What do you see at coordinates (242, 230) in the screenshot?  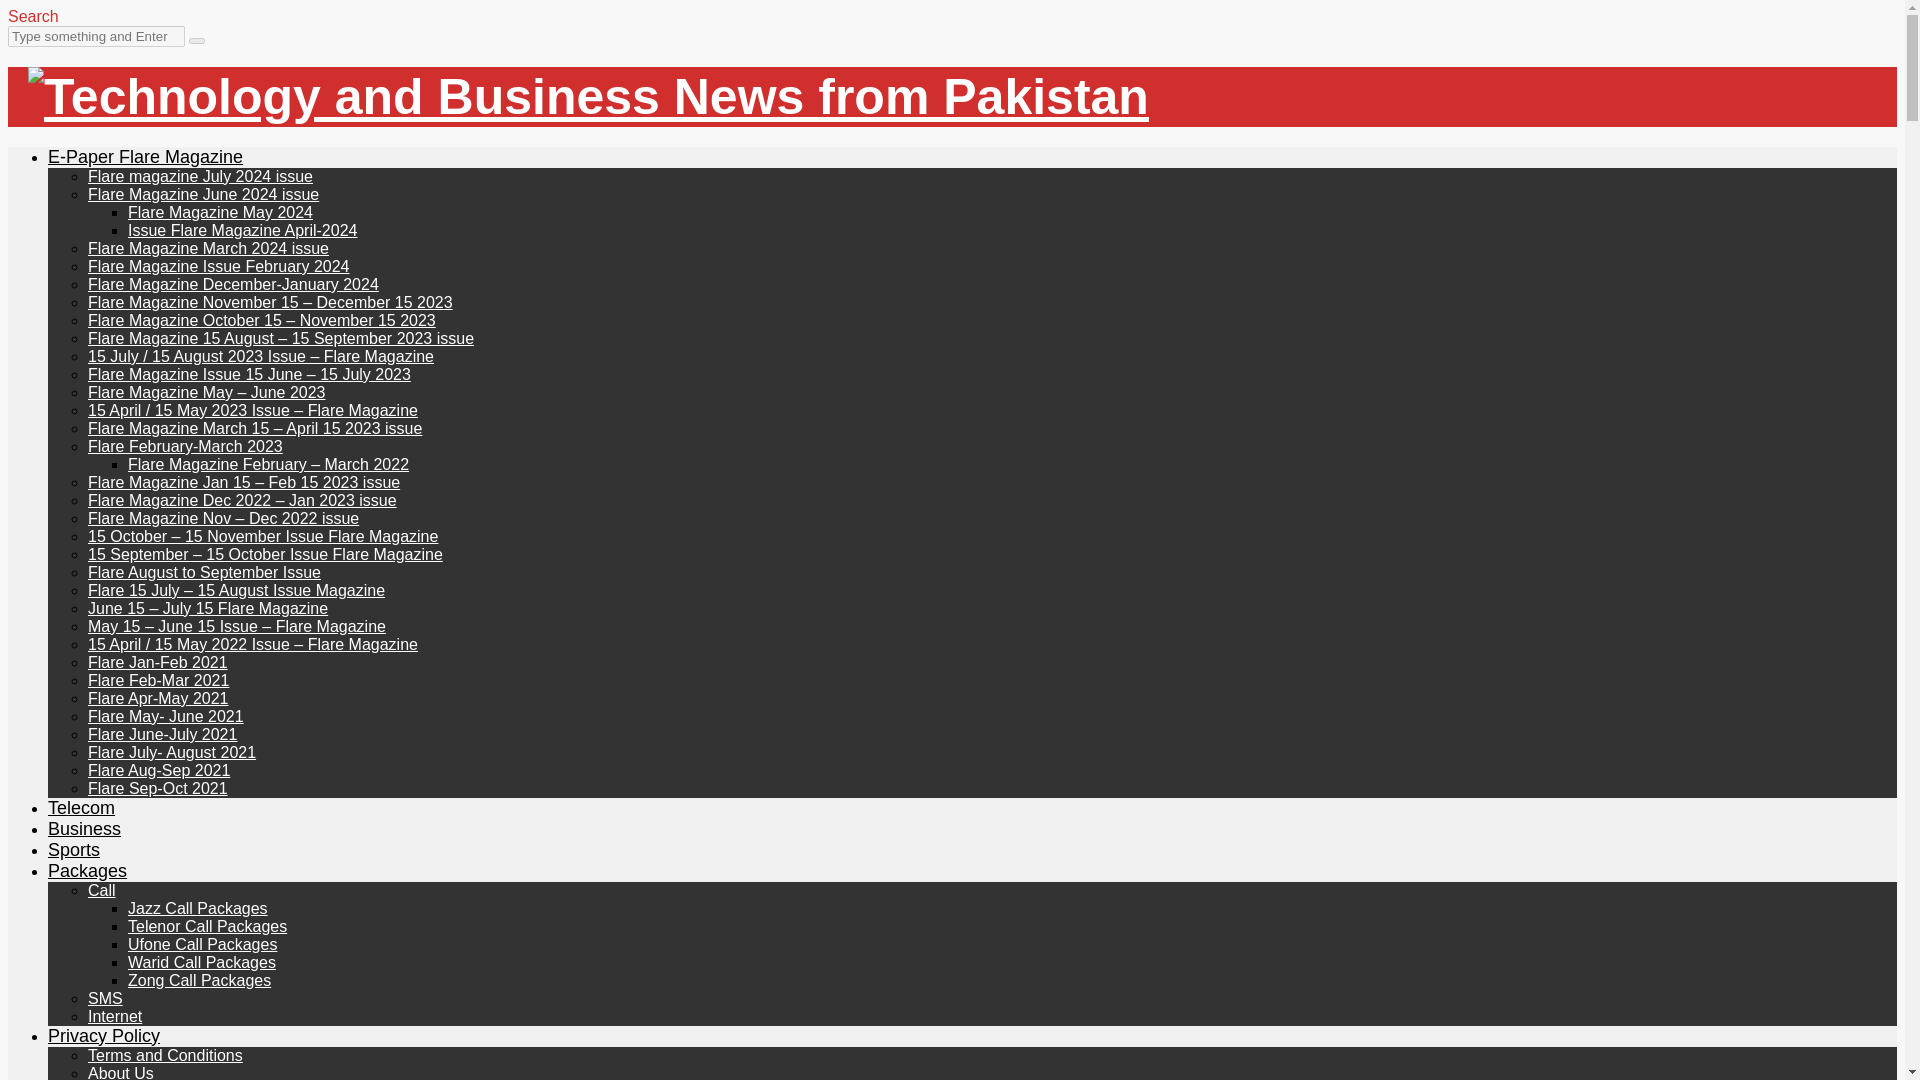 I see `Issue Flare Magazine April-2024` at bounding box center [242, 230].